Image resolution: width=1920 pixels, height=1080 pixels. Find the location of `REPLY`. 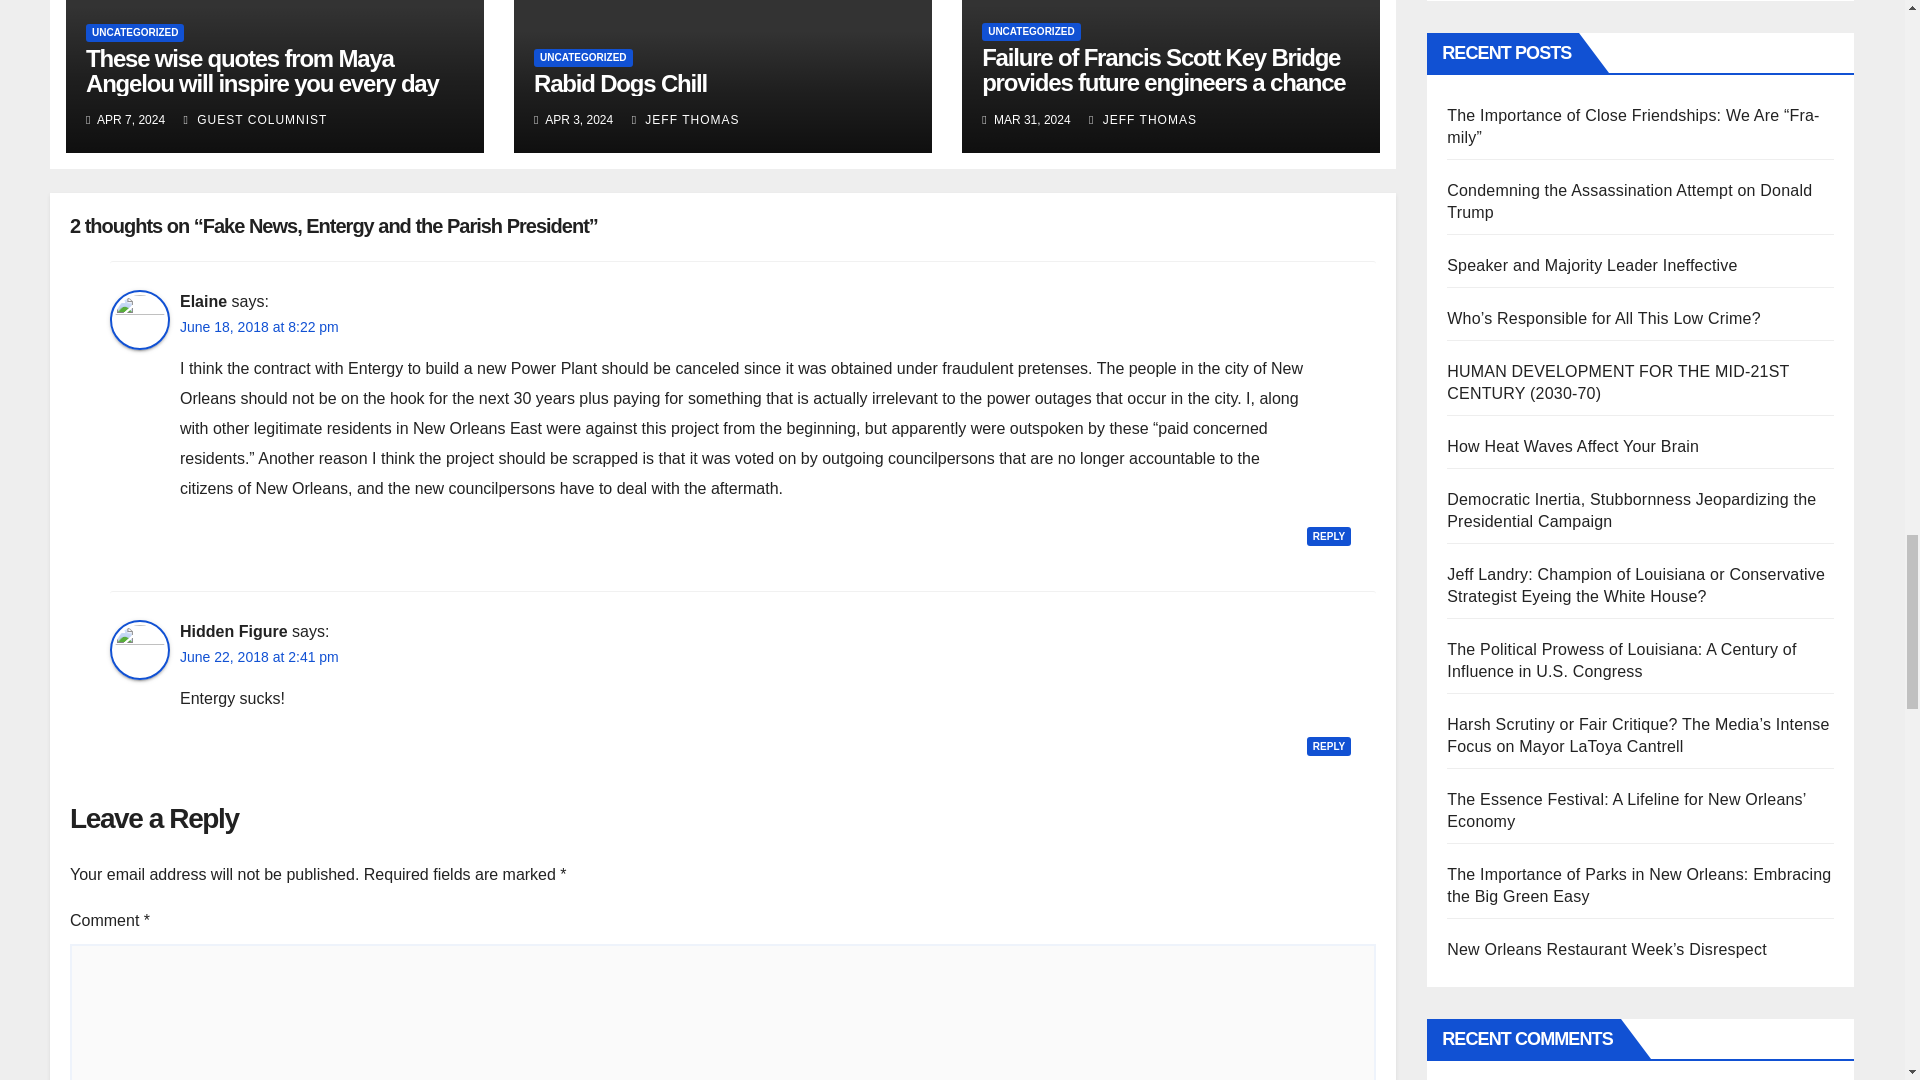

REPLY is located at coordinates (1329, 746).